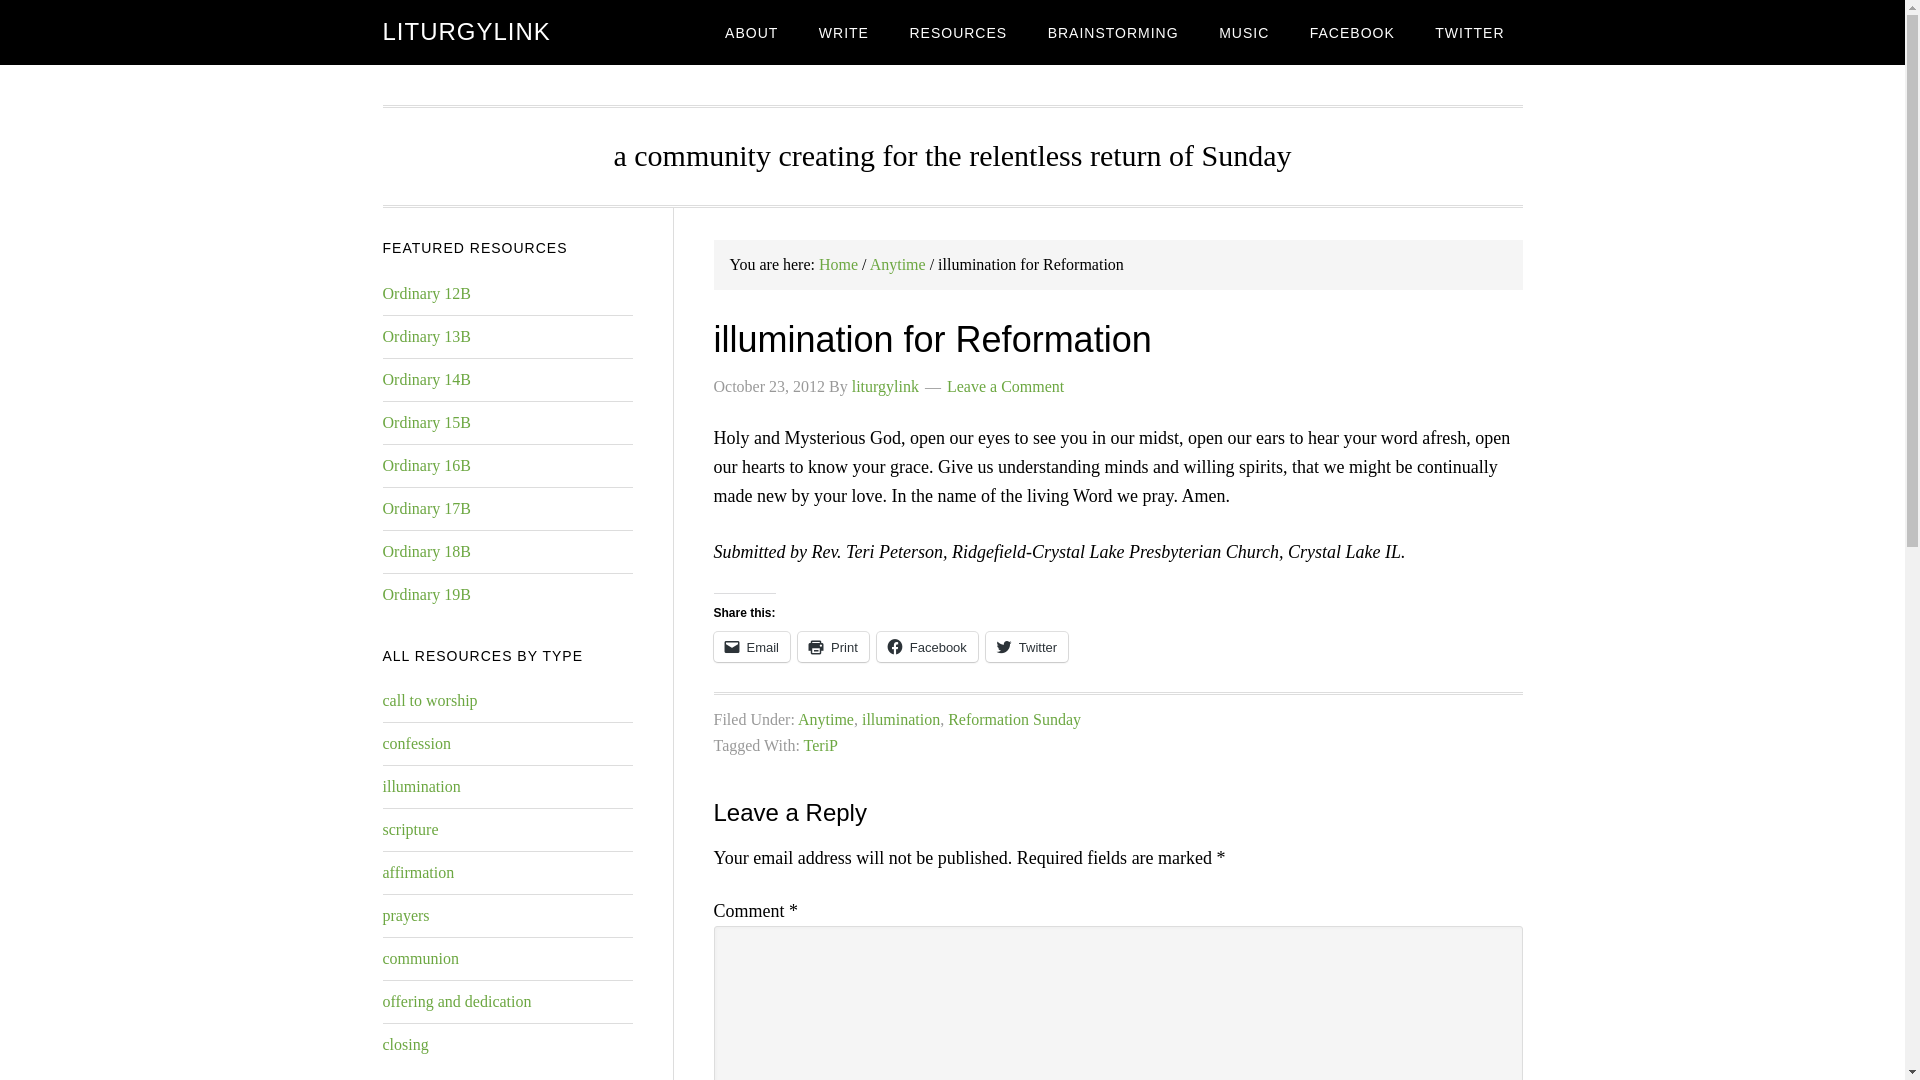 This screenshot has width=1920, height=1080. What do you see at coordinates (426, 508) in the screenshot?
I see `Ordinary 17B` at bounding box center [426, 508].